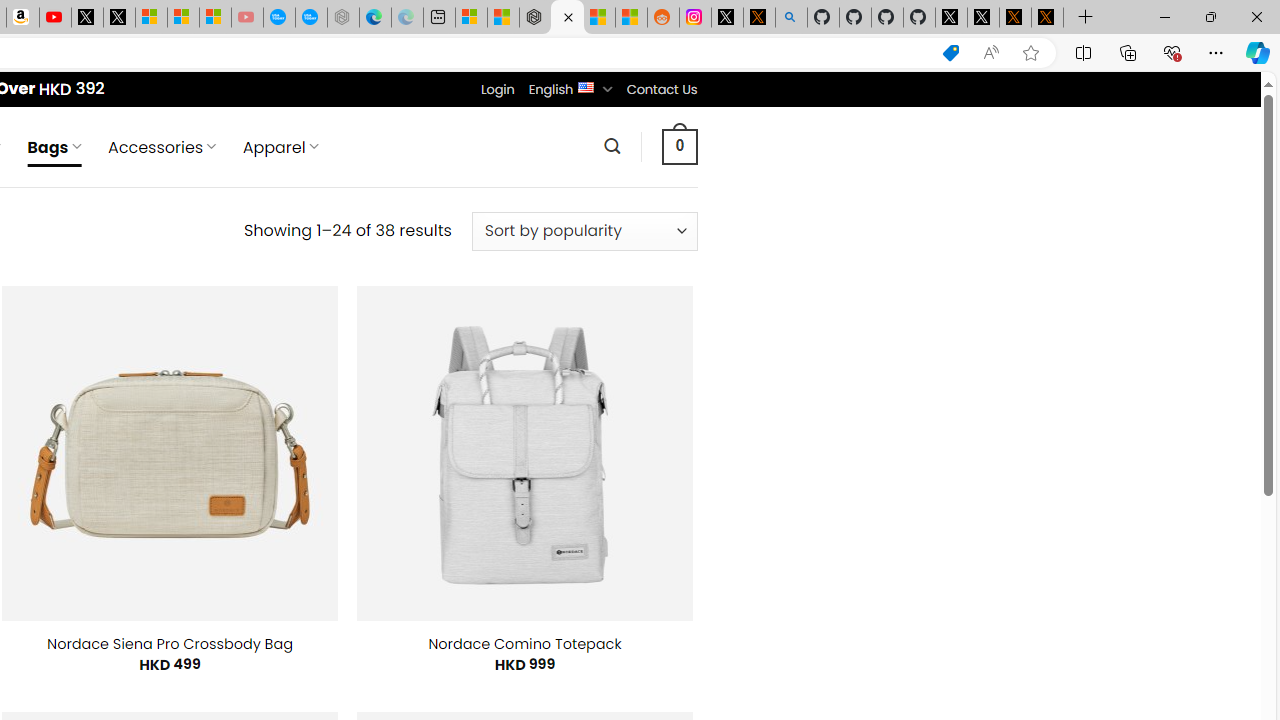 The height and width of the screenshot is (720, 1280). I want to click on   0  , so click(679, 146).